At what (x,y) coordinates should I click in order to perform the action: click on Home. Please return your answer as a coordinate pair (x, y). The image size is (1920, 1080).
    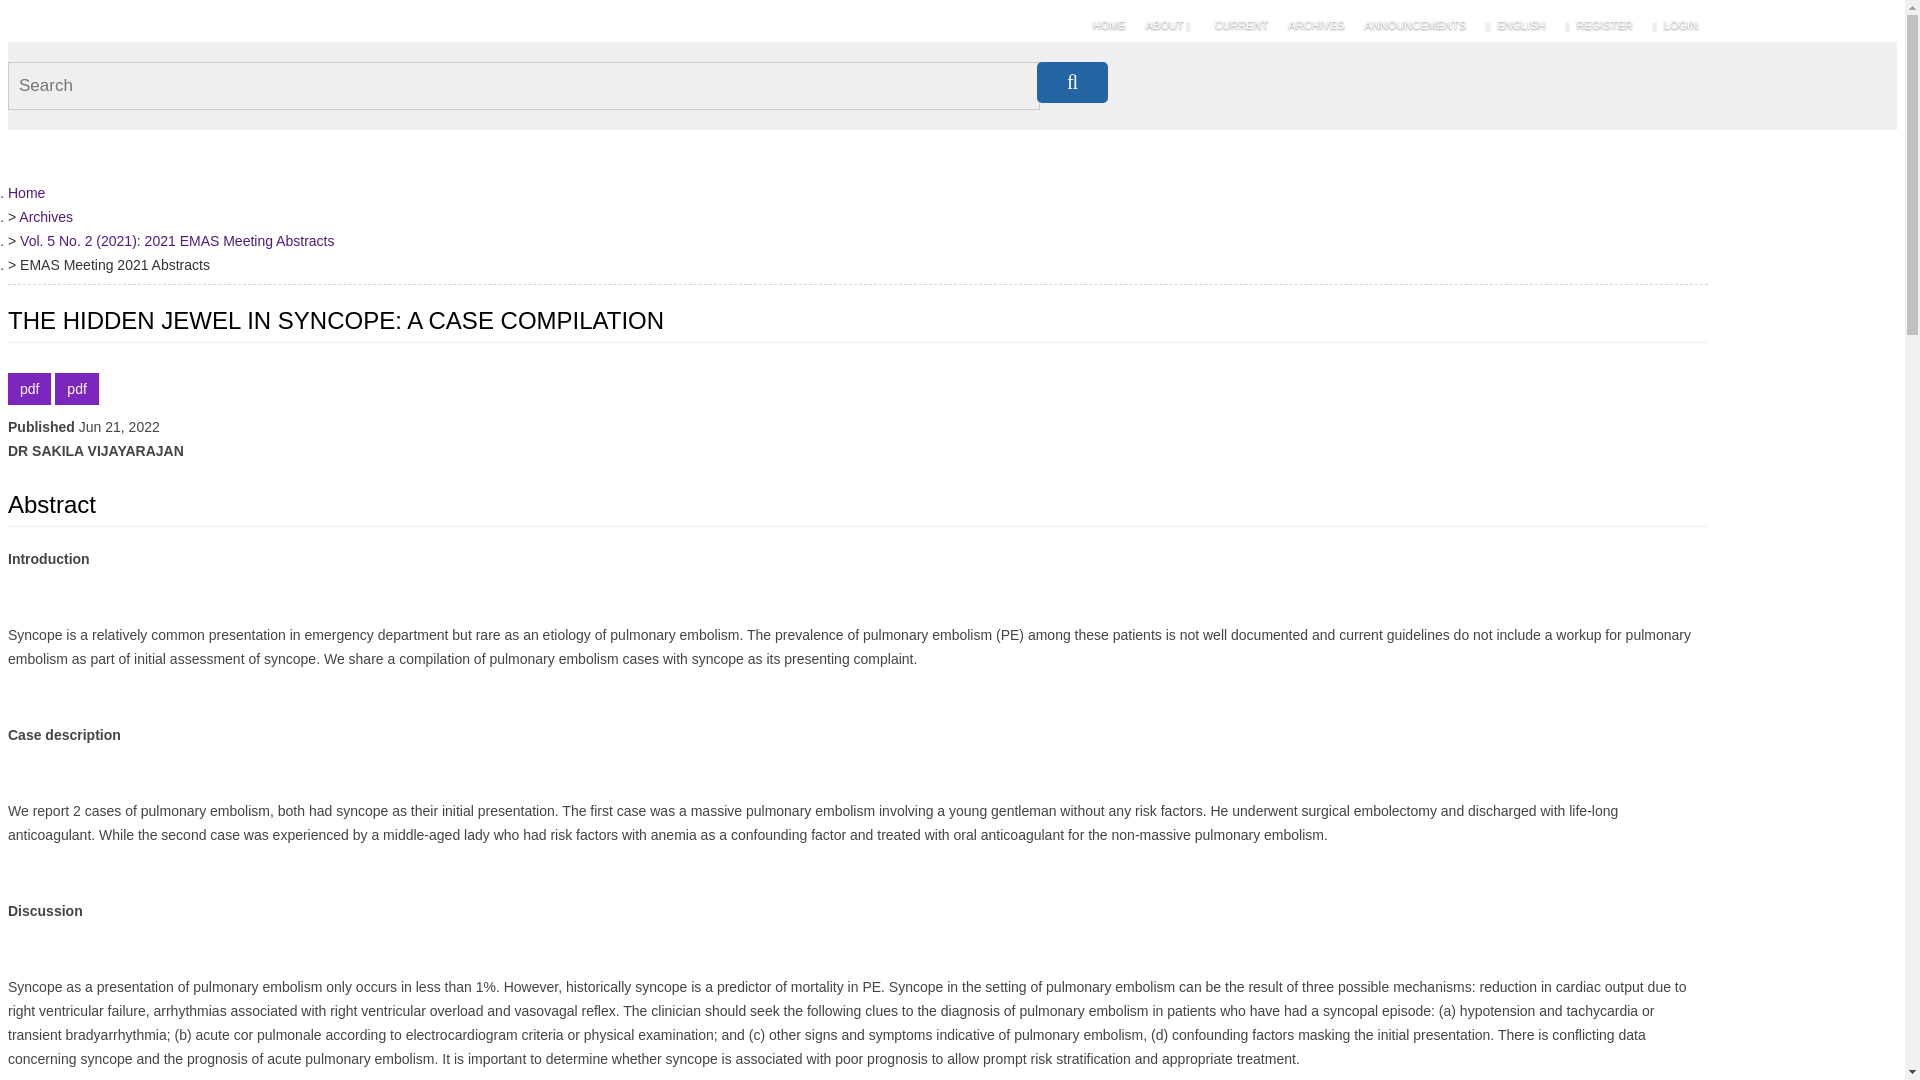
    Looking at the image, I should click on (26, 191).